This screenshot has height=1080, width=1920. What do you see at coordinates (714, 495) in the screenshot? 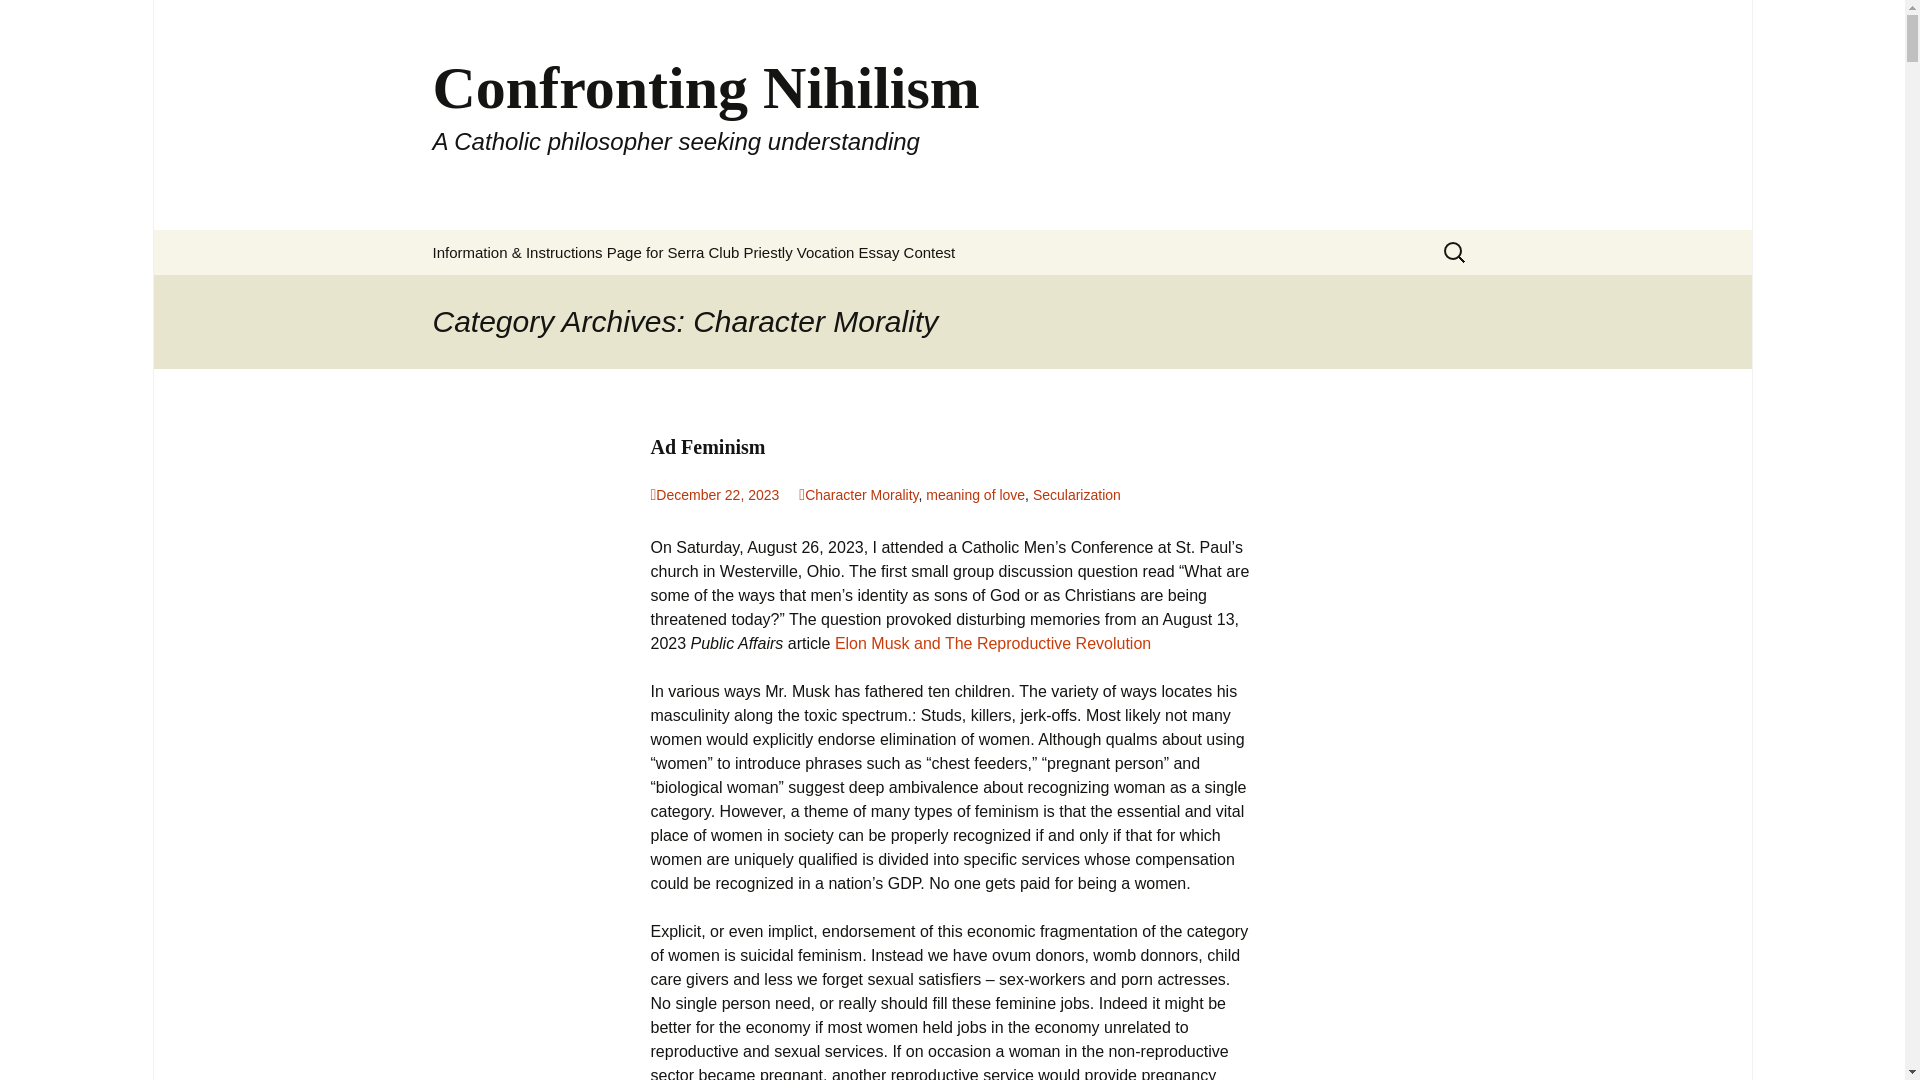
I see `December 22, 2023` at bounding box center [714, 495].